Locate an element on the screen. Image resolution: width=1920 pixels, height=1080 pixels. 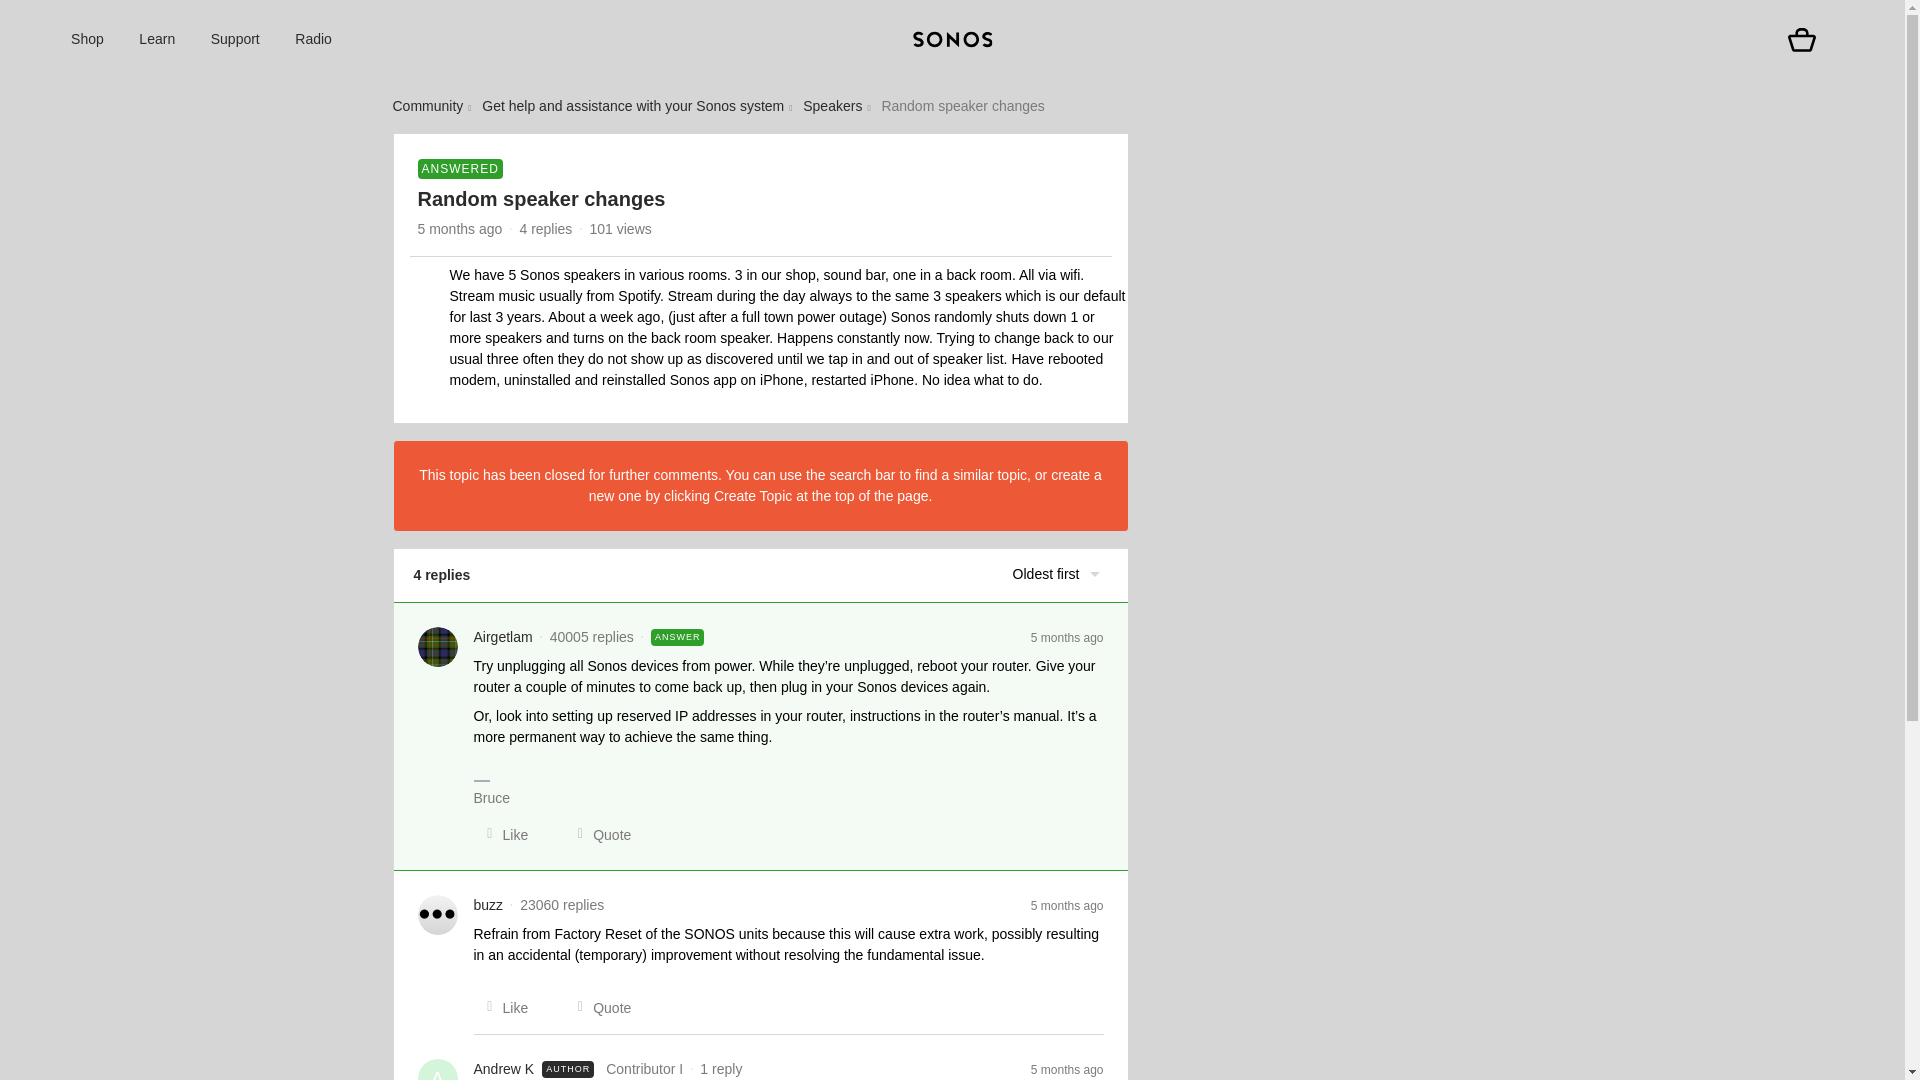
Radio is located at coordinates (314, 40).